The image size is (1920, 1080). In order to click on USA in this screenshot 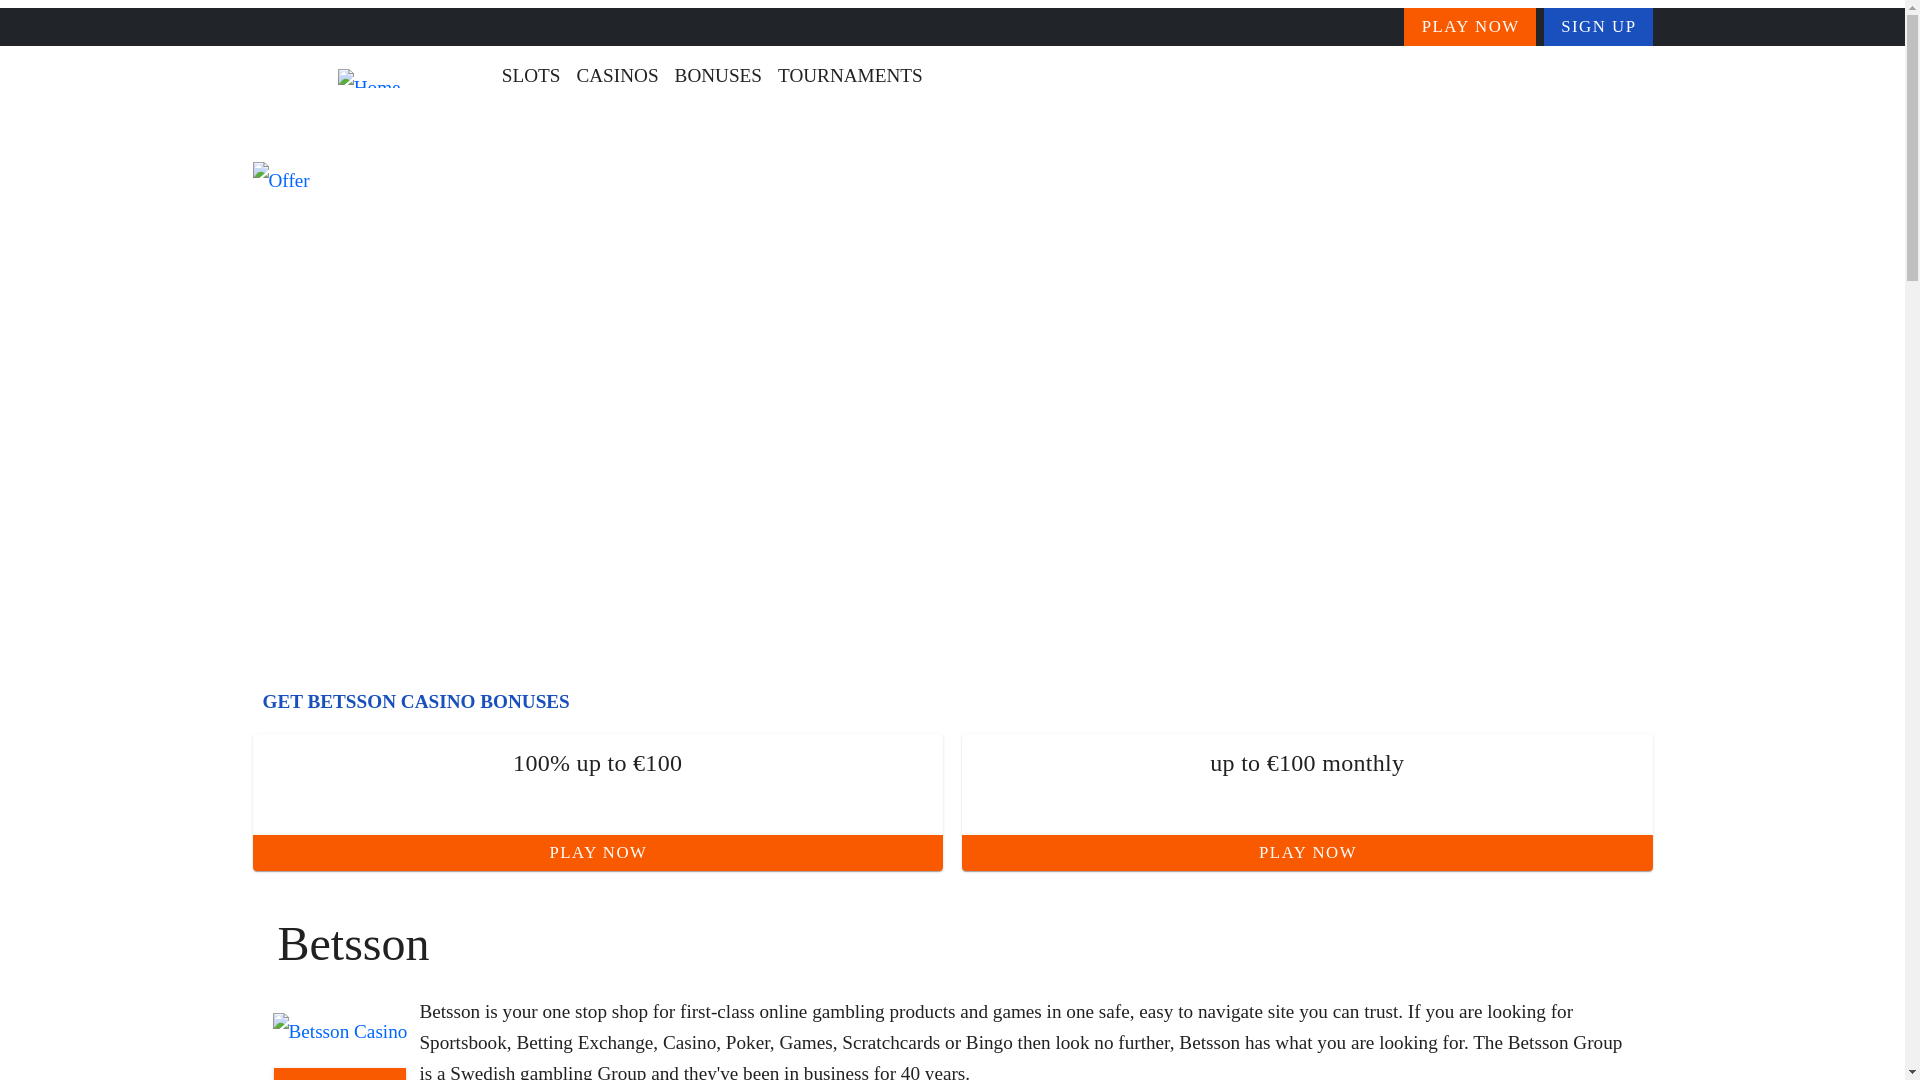, I will do `click(482, 137)`.